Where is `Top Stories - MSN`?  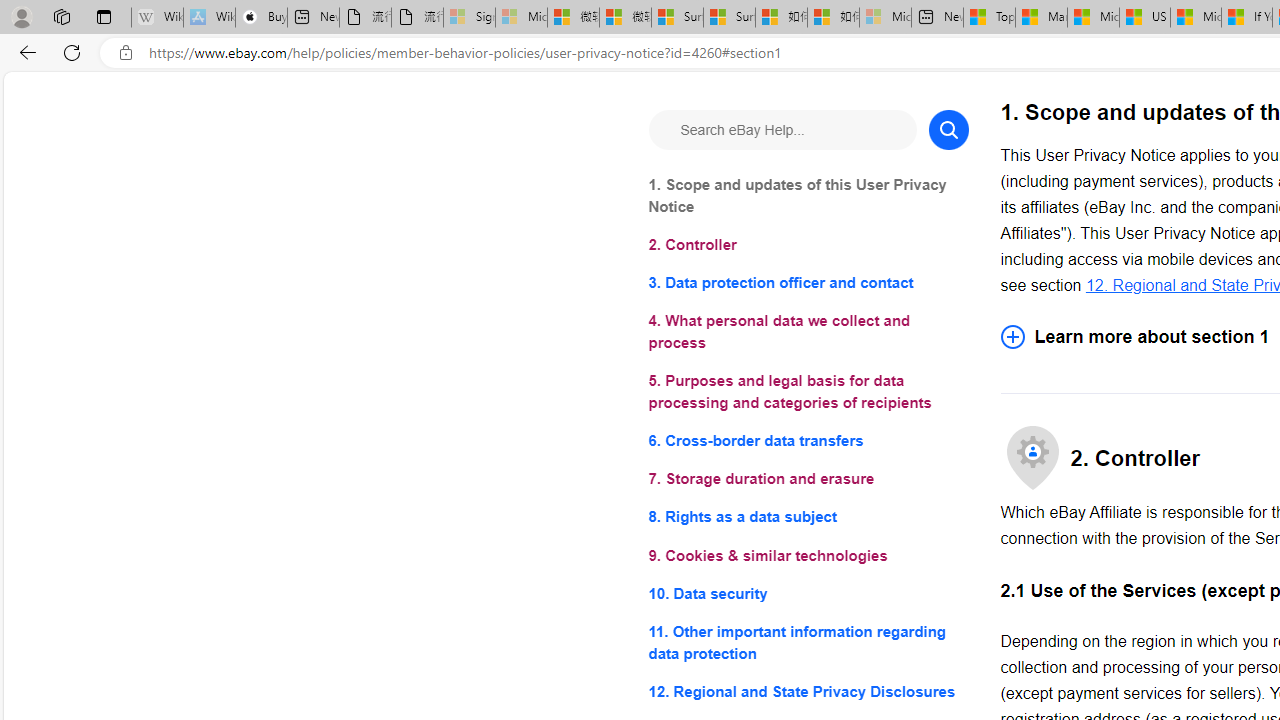
Top Stories - MSN is located at coordinates (989, 18).